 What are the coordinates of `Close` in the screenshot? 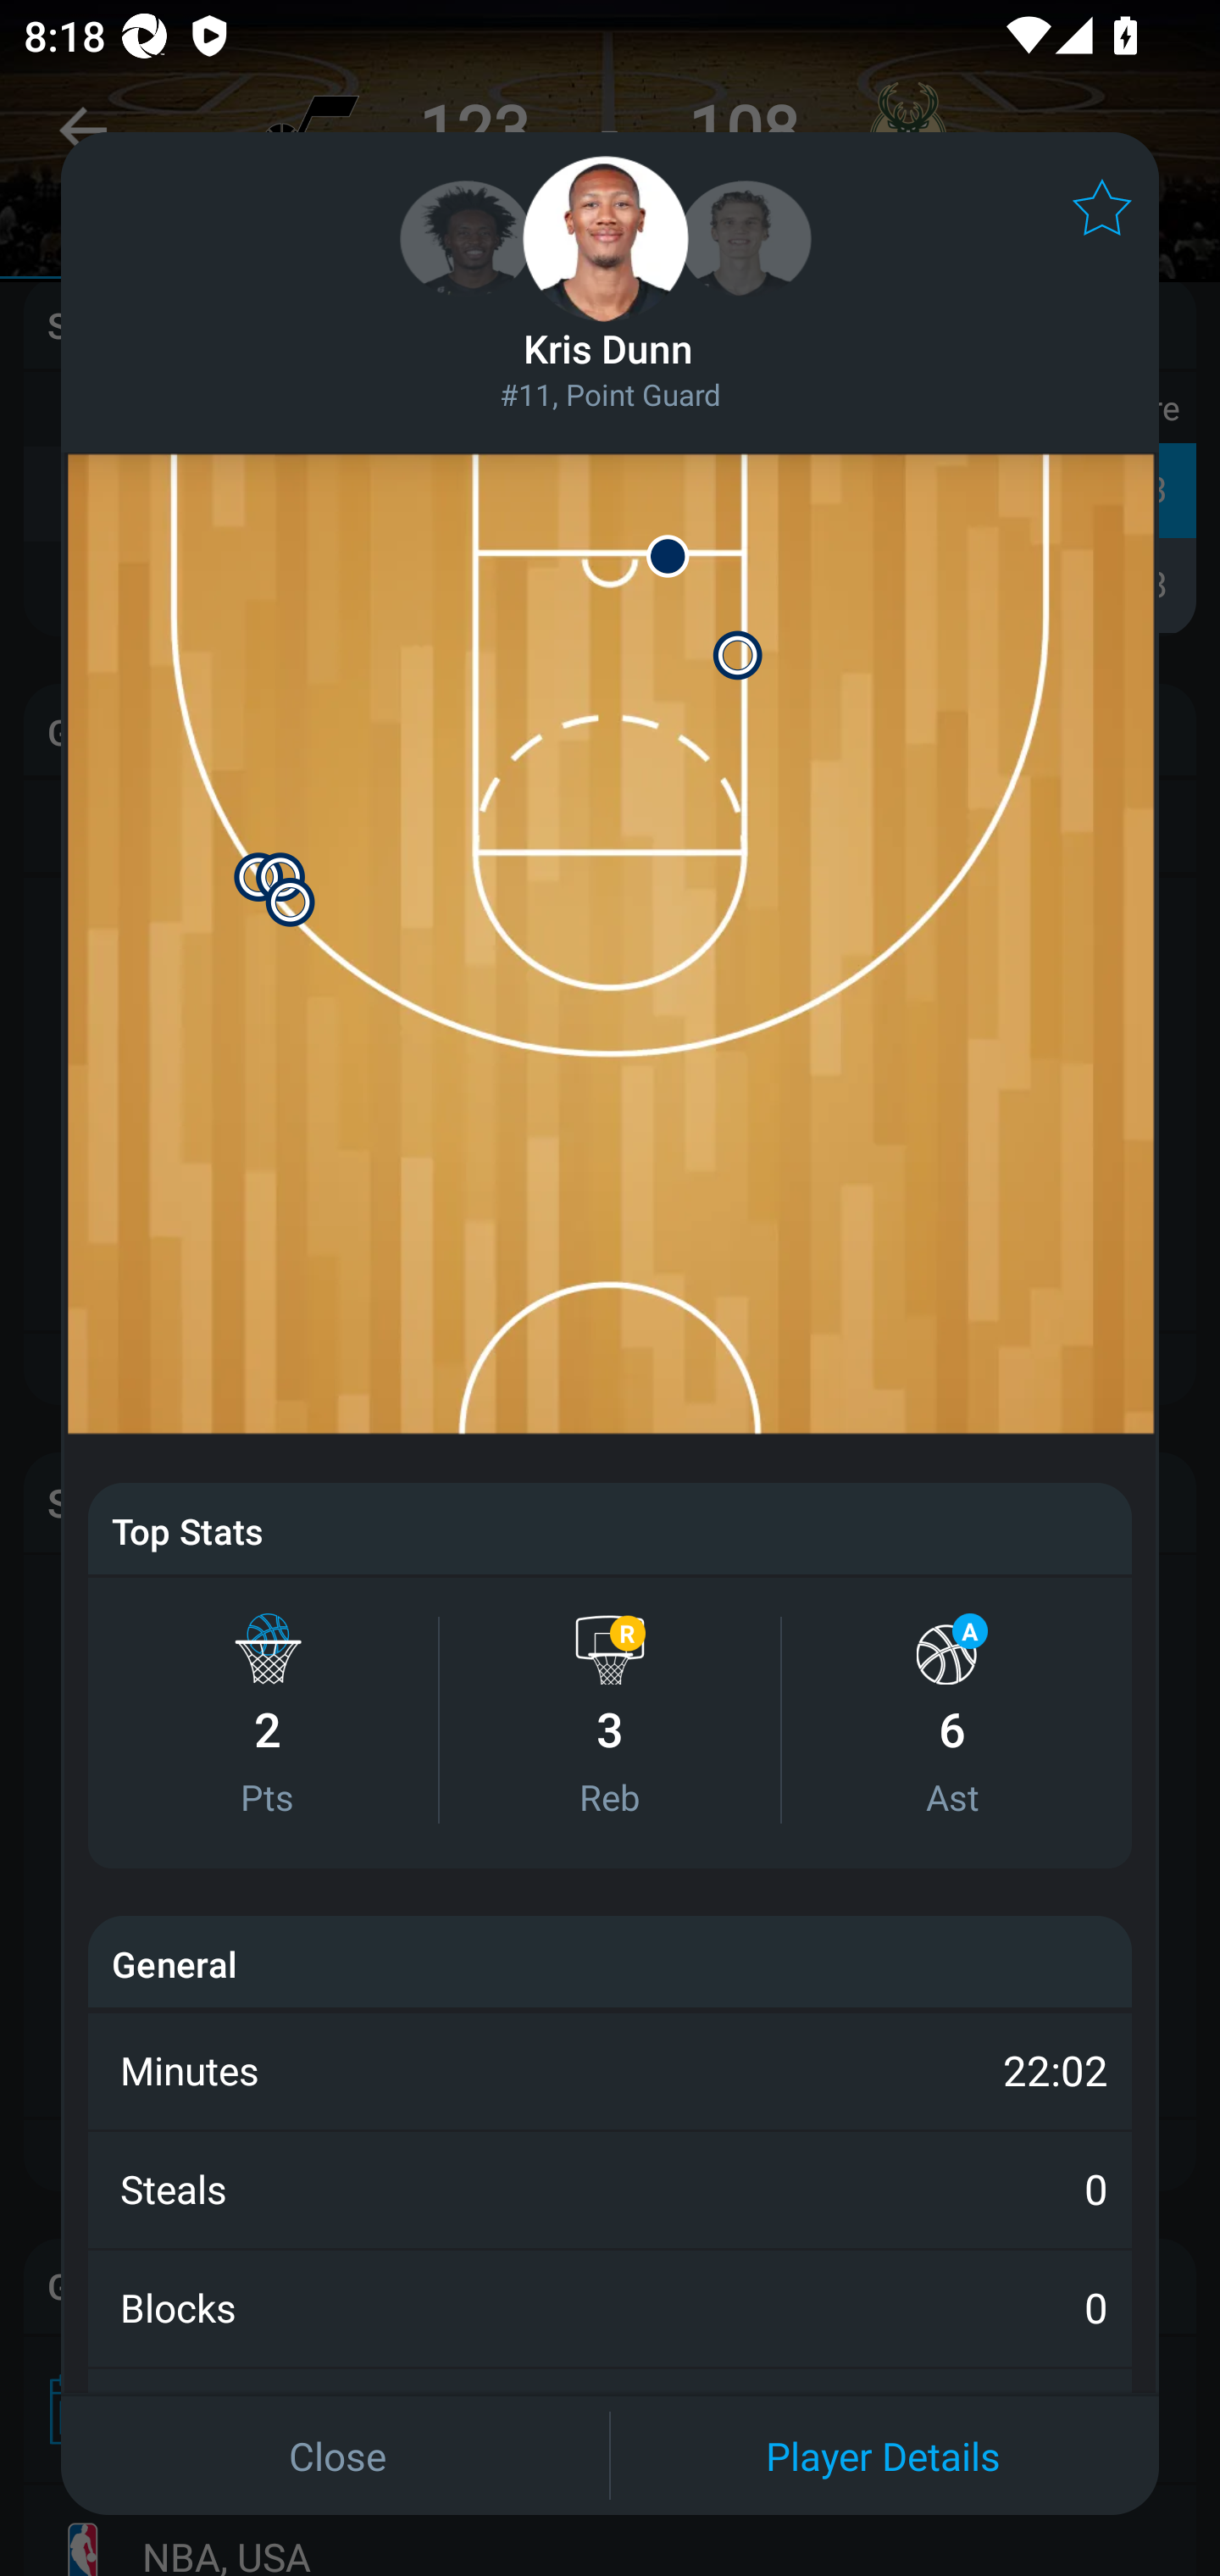 It's located at (337, 2455).